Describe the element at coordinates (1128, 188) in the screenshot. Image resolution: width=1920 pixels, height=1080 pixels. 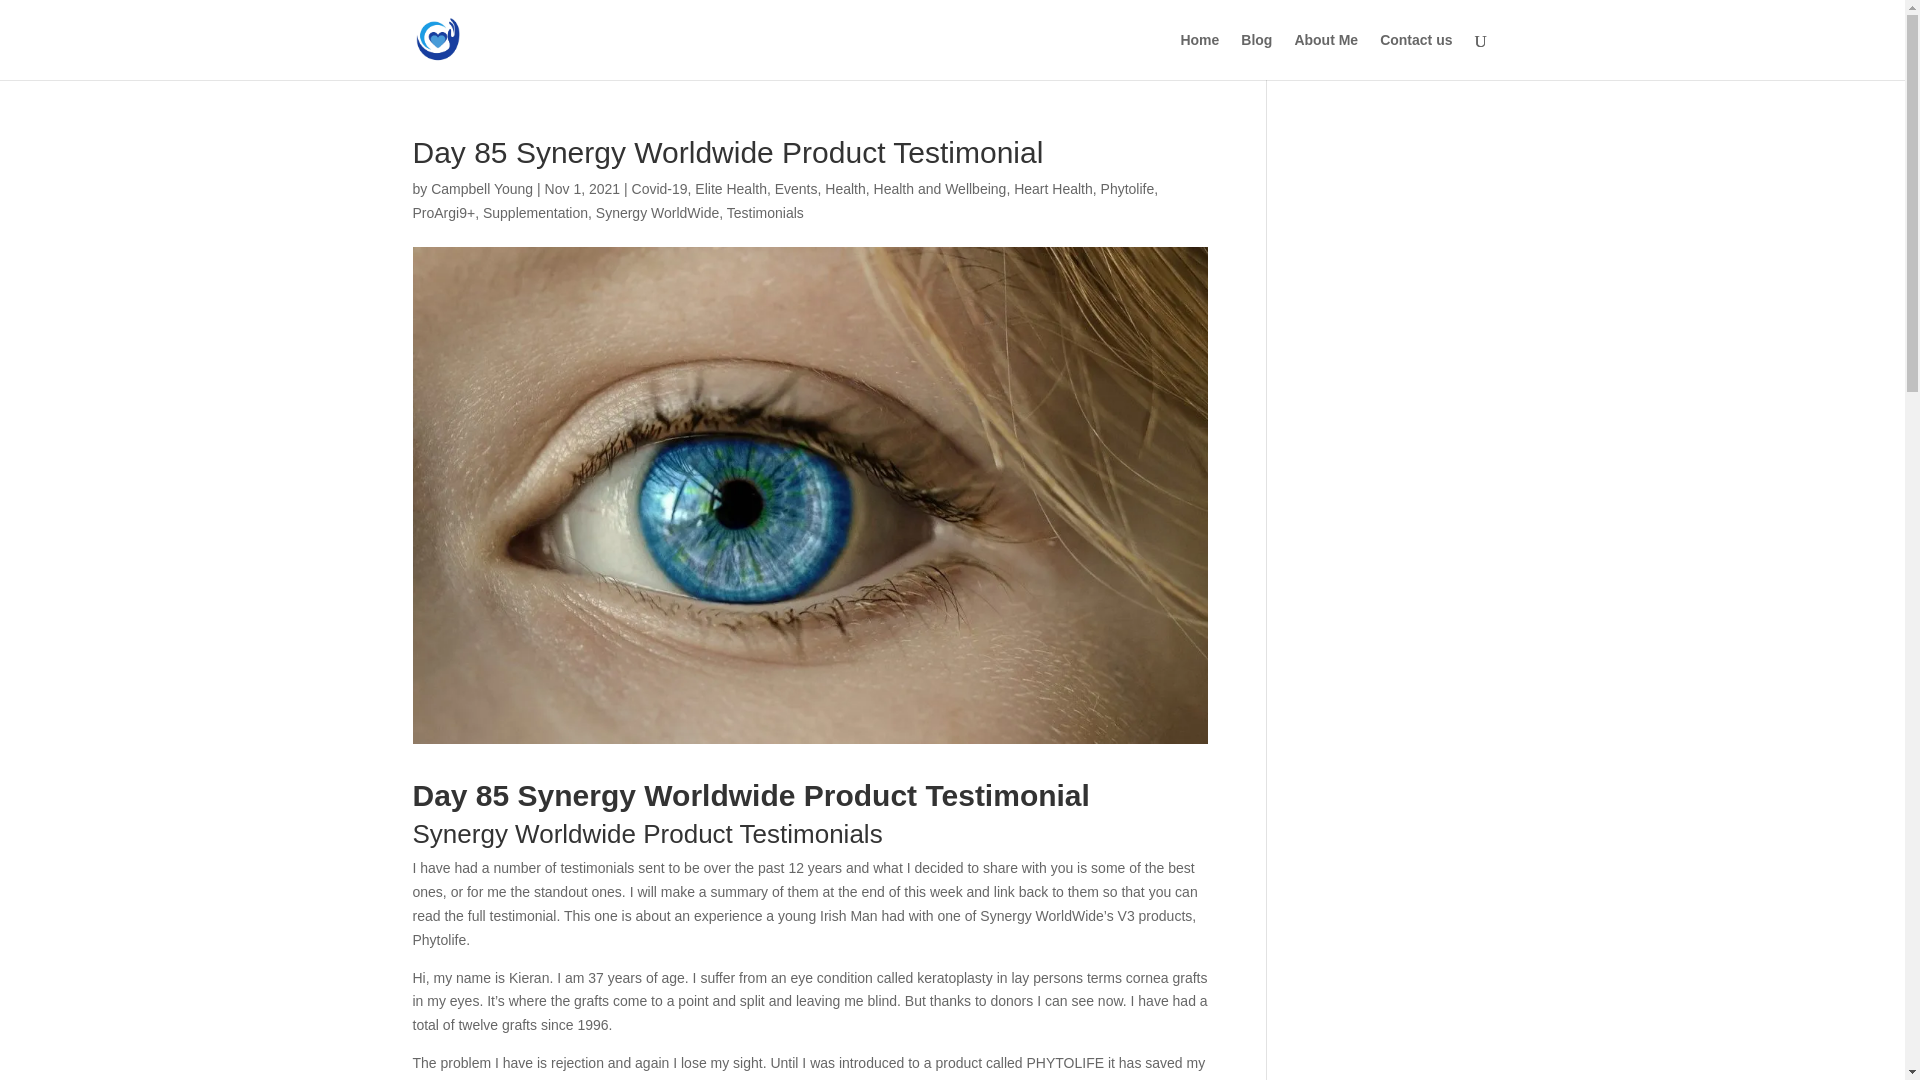
I see `Phytolife` at that location.